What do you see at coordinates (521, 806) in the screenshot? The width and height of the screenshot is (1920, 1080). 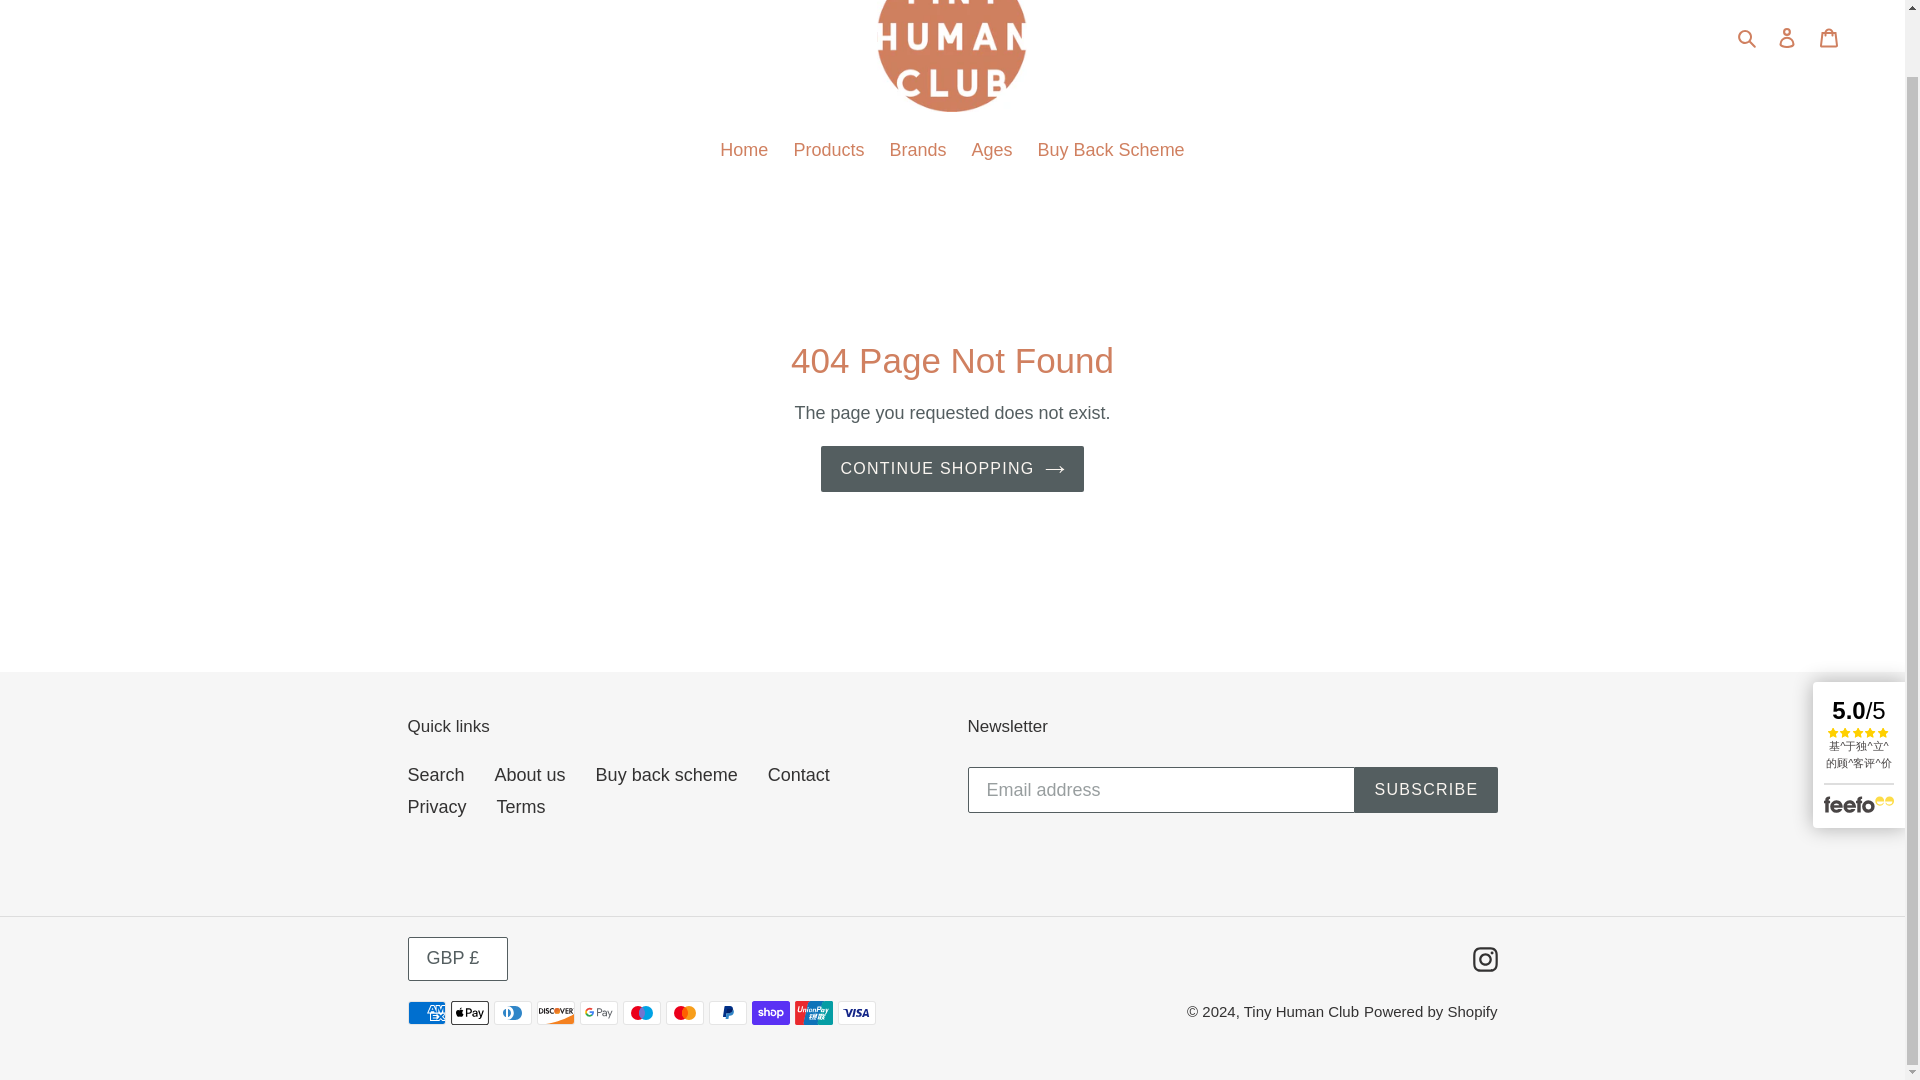 I see `Terms` at bounding box center [521, 806].